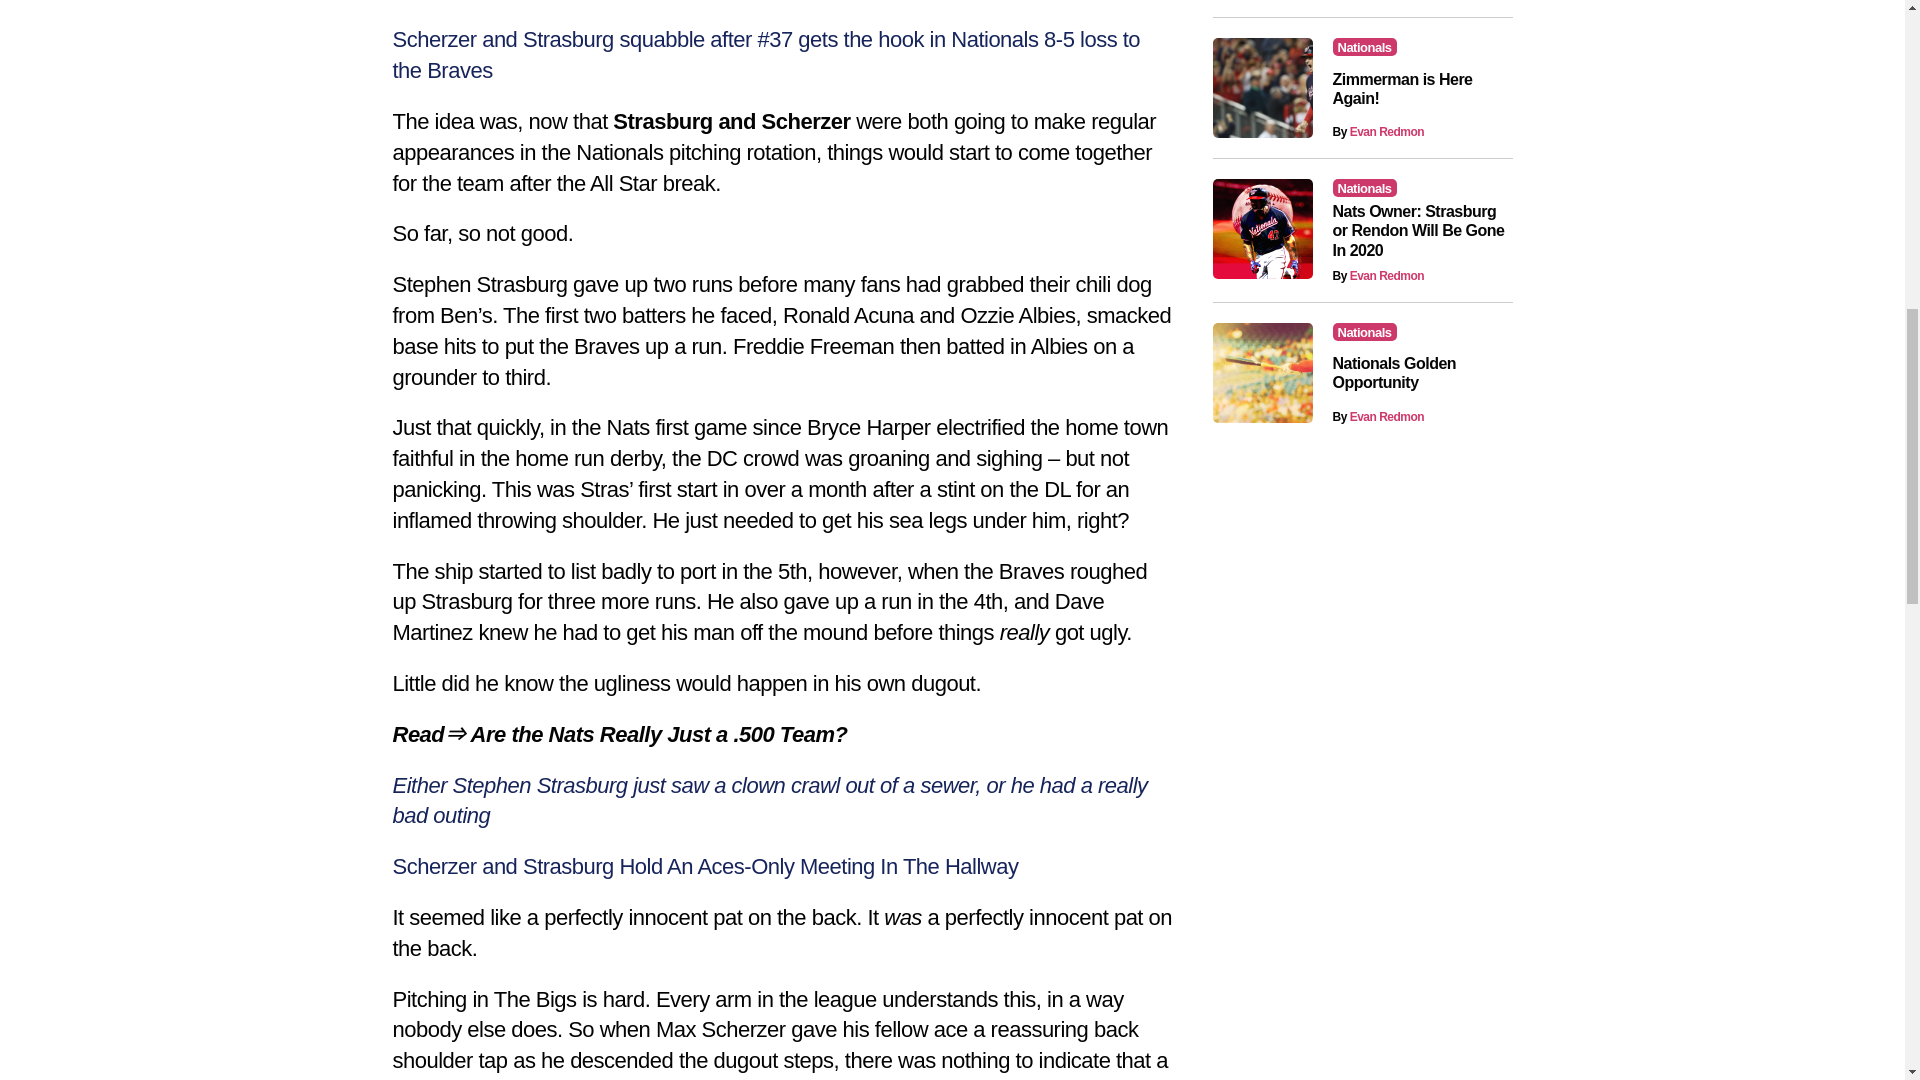 The height and width of the screenshot is (1080, 1920). Describe the element at coordinates (1378, 132) in the screenshot. I see `By Evan Redmon` at that location.